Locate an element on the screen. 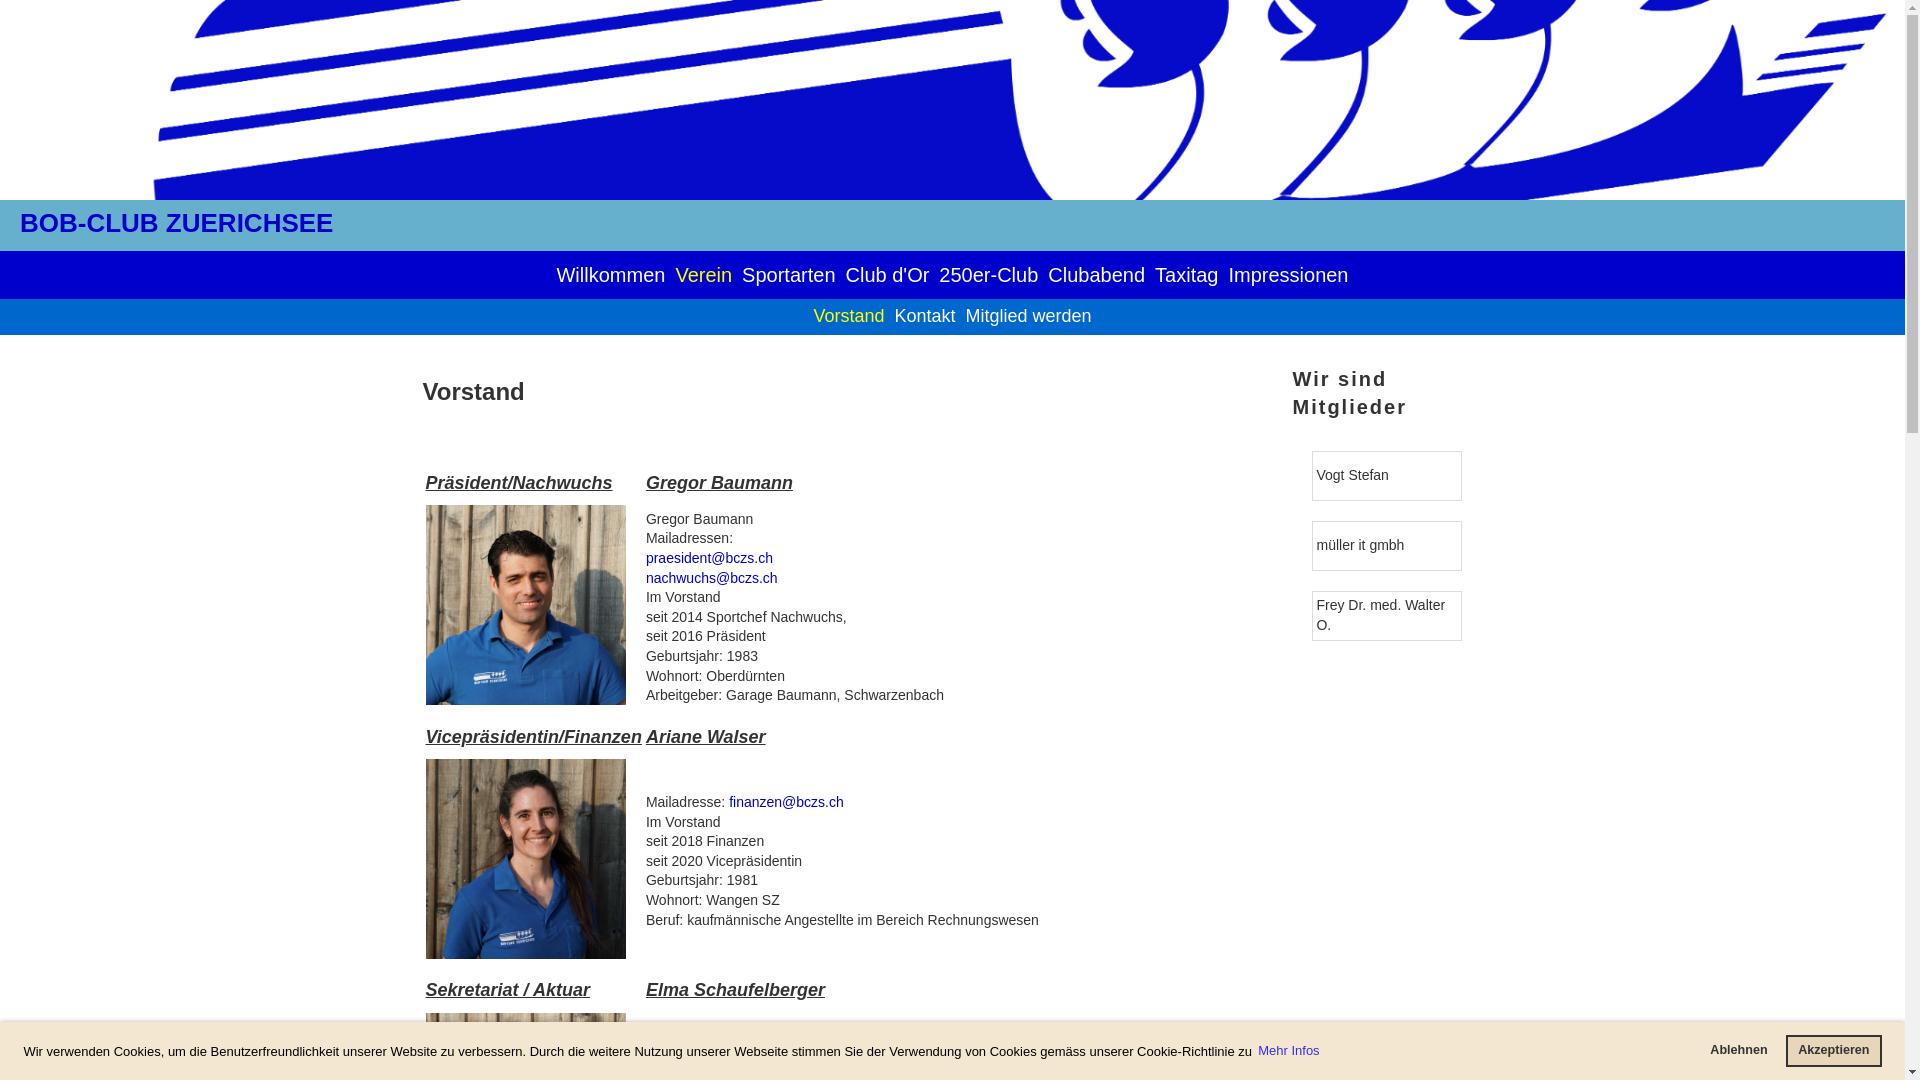  BOB-CLUB ZUERICHSEE is located at coordinates (176, 223).